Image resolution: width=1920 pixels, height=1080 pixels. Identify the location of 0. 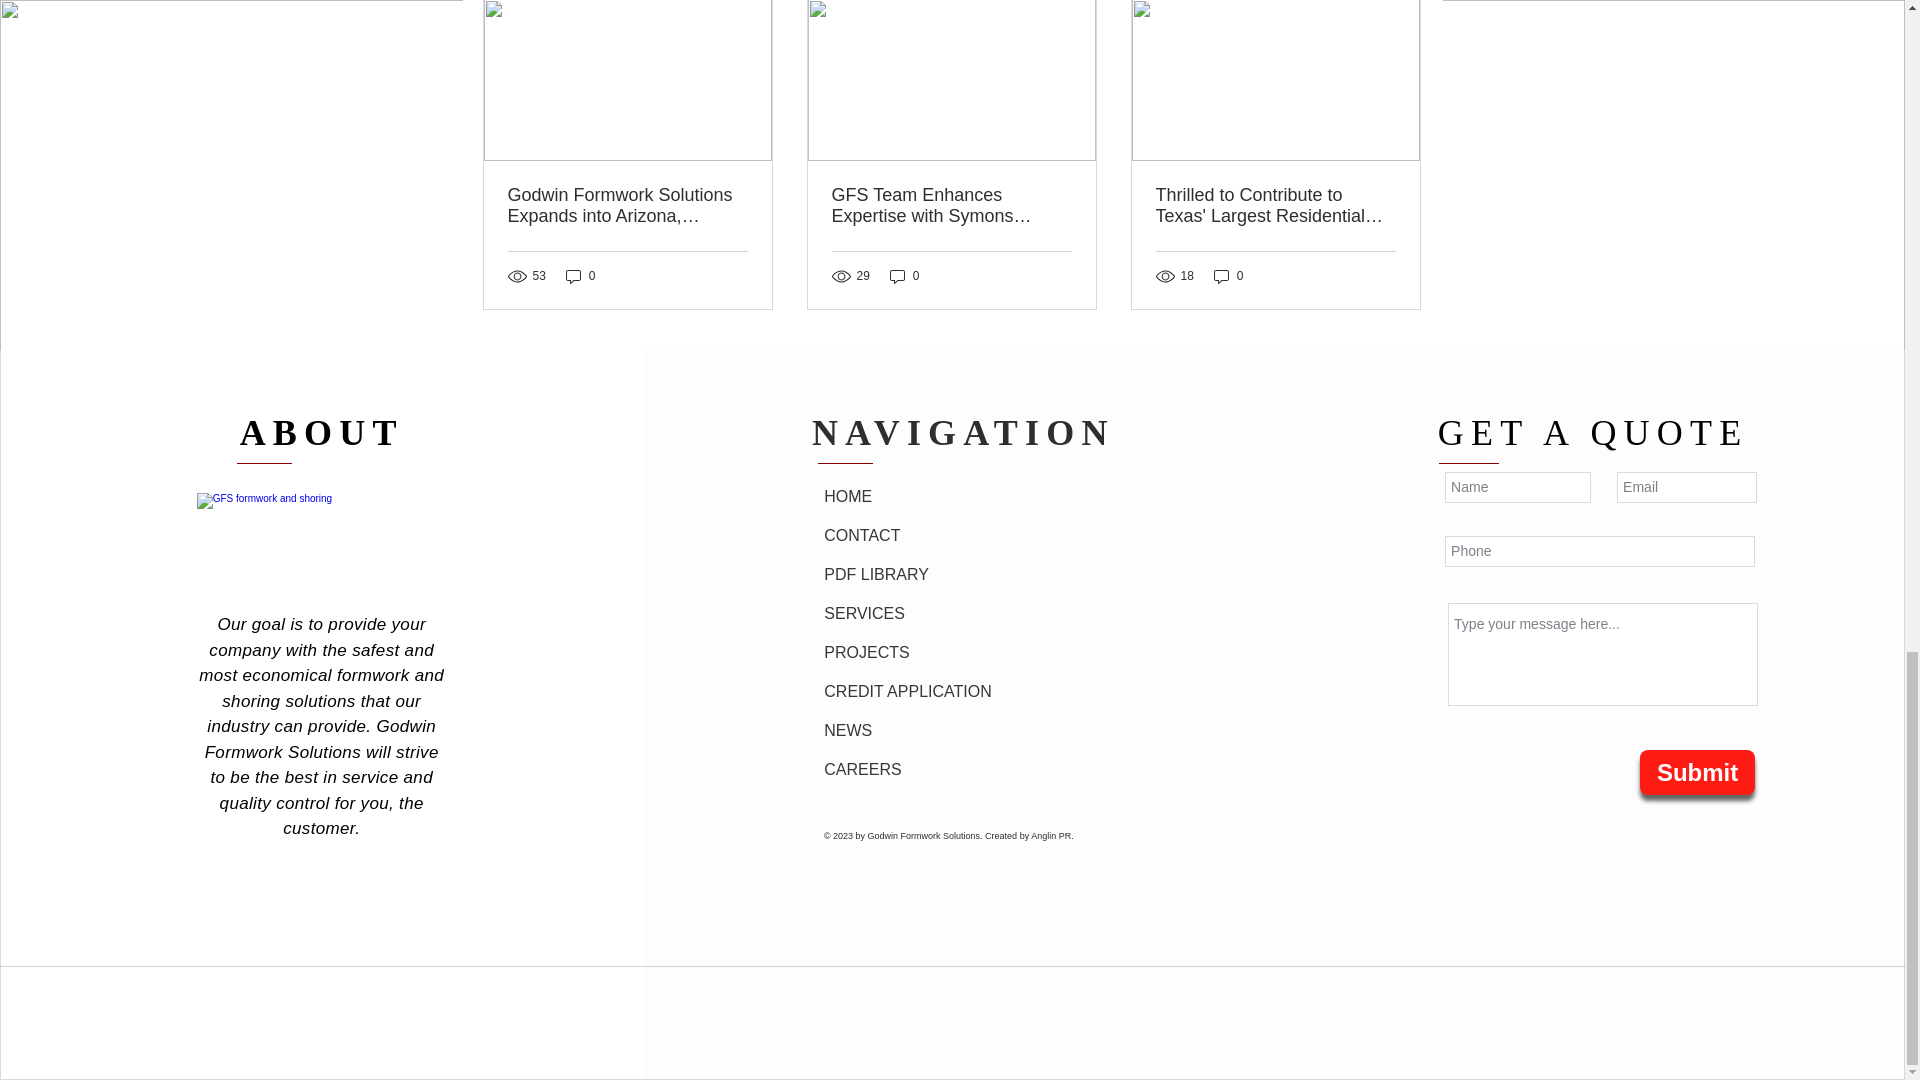
(904, 276).